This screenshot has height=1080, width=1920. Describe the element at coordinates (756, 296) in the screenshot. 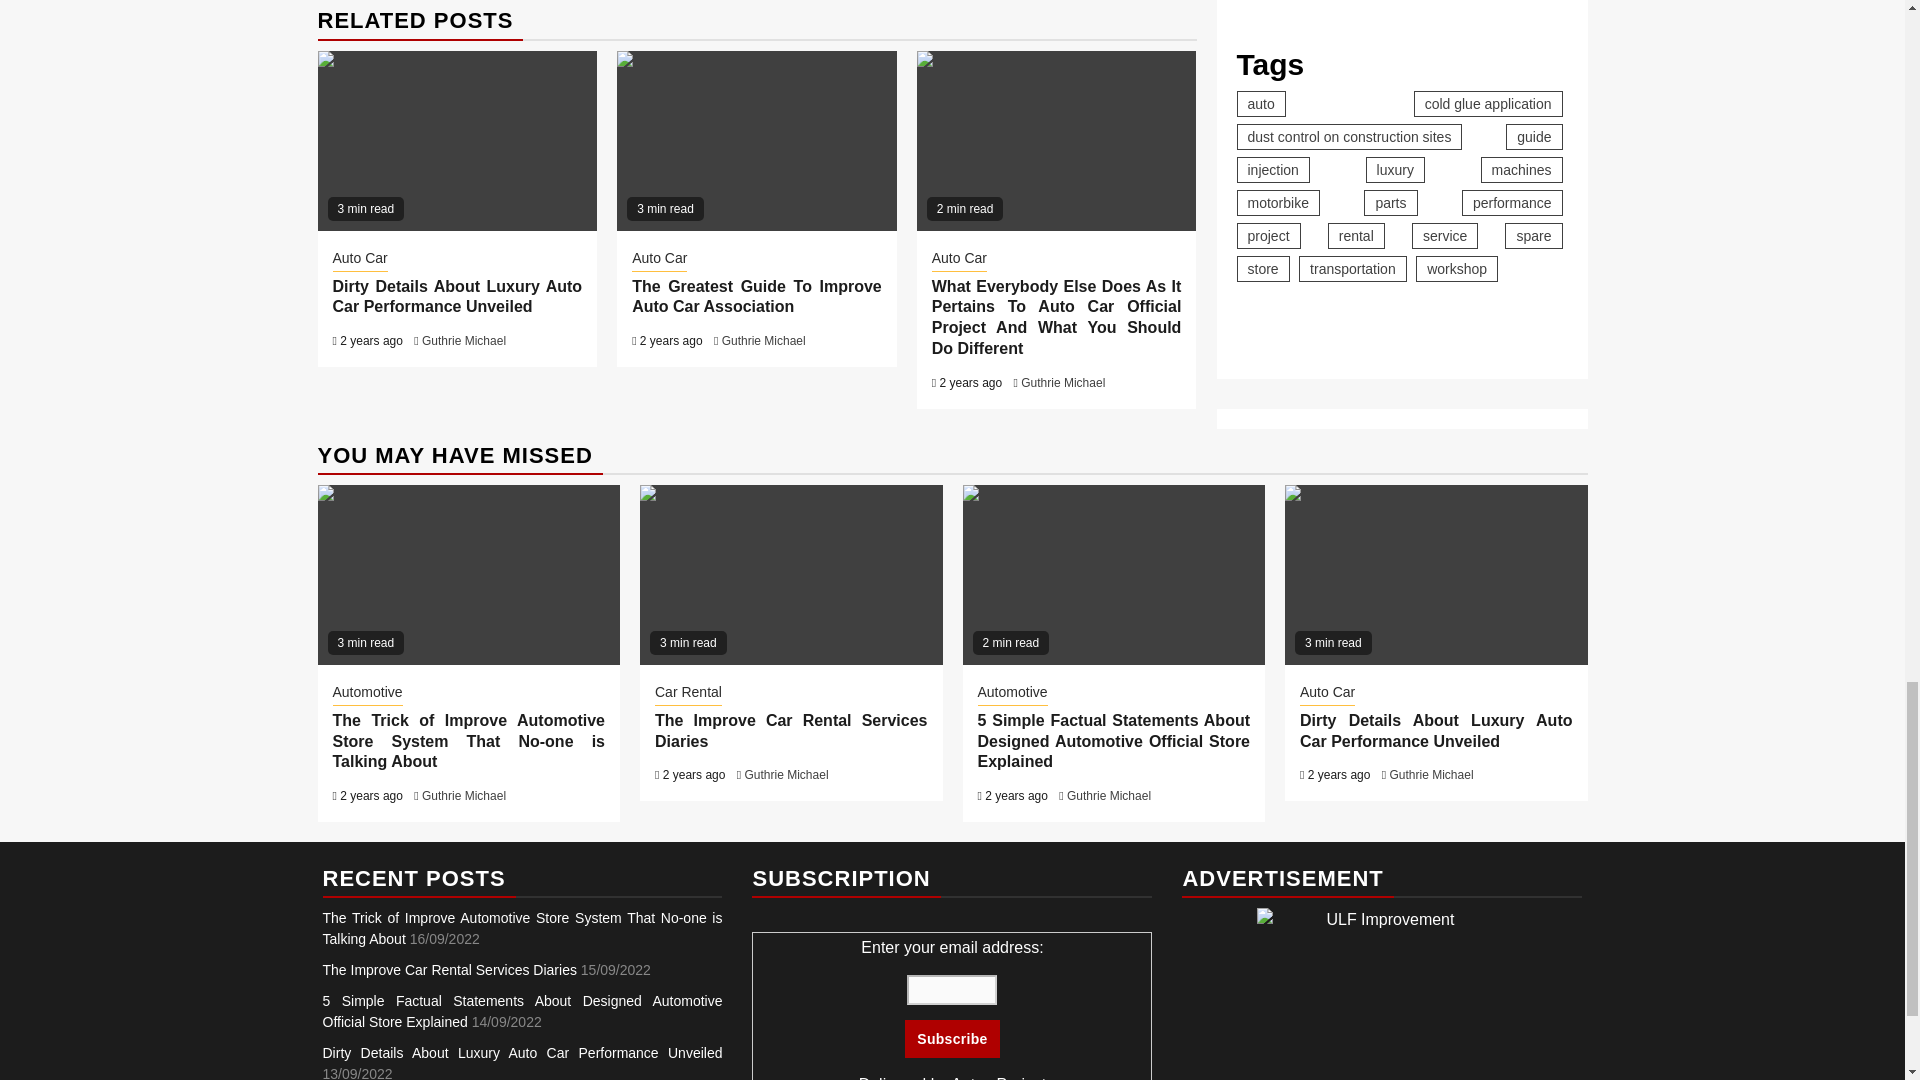

I see `The Greatest Guide To Improve Auto Car Association` at that location.